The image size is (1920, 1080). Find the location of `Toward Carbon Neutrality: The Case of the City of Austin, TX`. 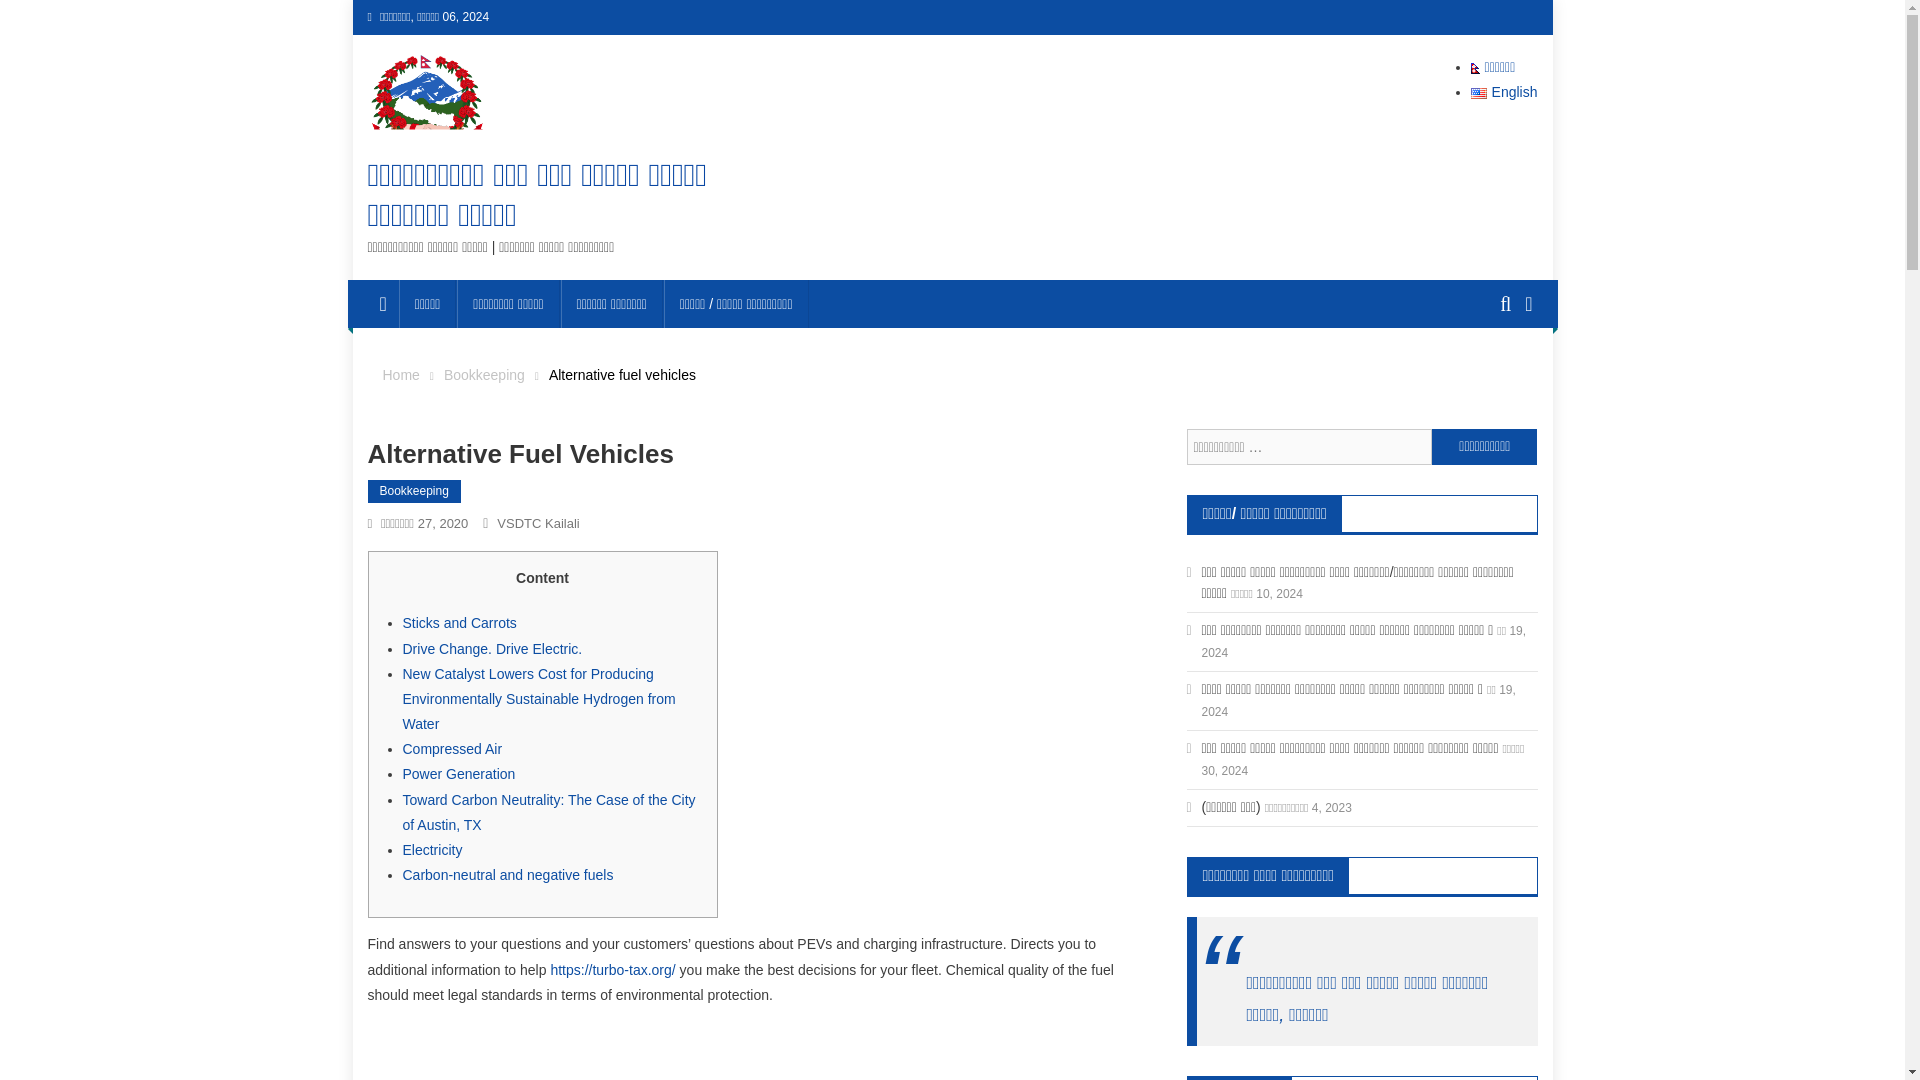

Toward Carbon Neutrality: The Case of the City of Austin, TX is located at coordinates (548, 812).